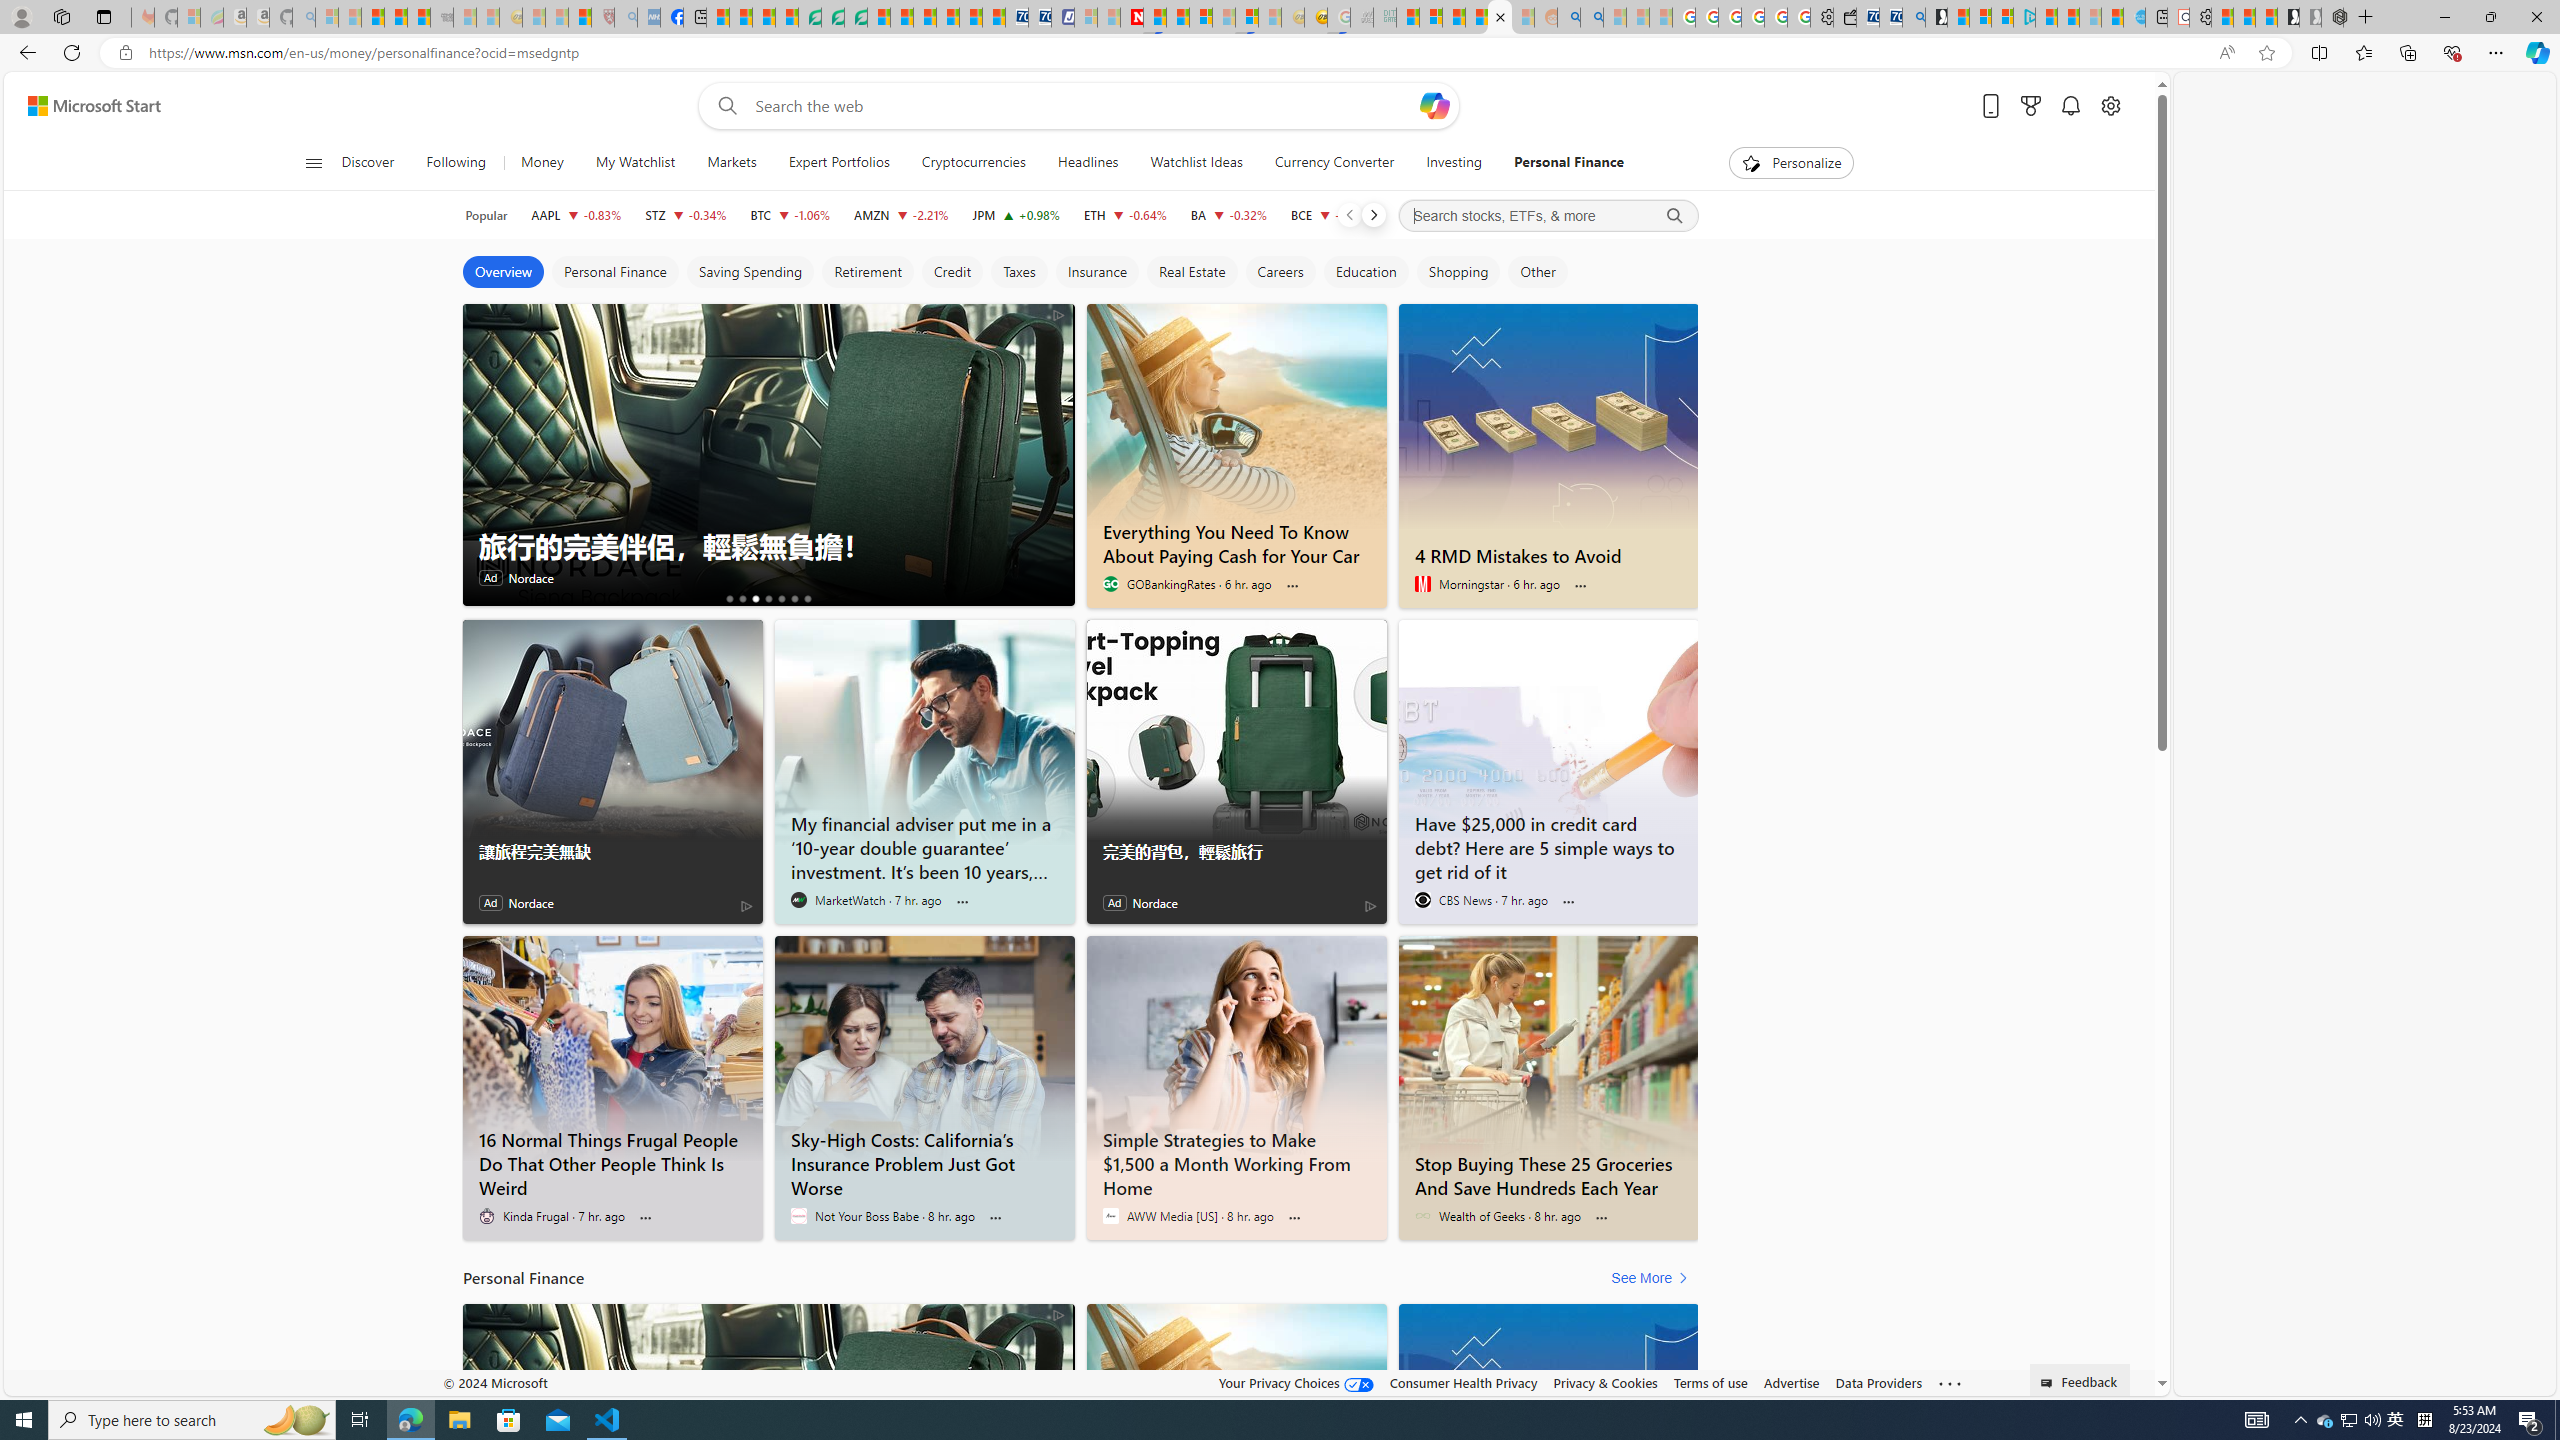  What do you see at coordinates (1058, 1314) in the screenshot?
I see `AdChoices` at bounding box center [1058, 1314].